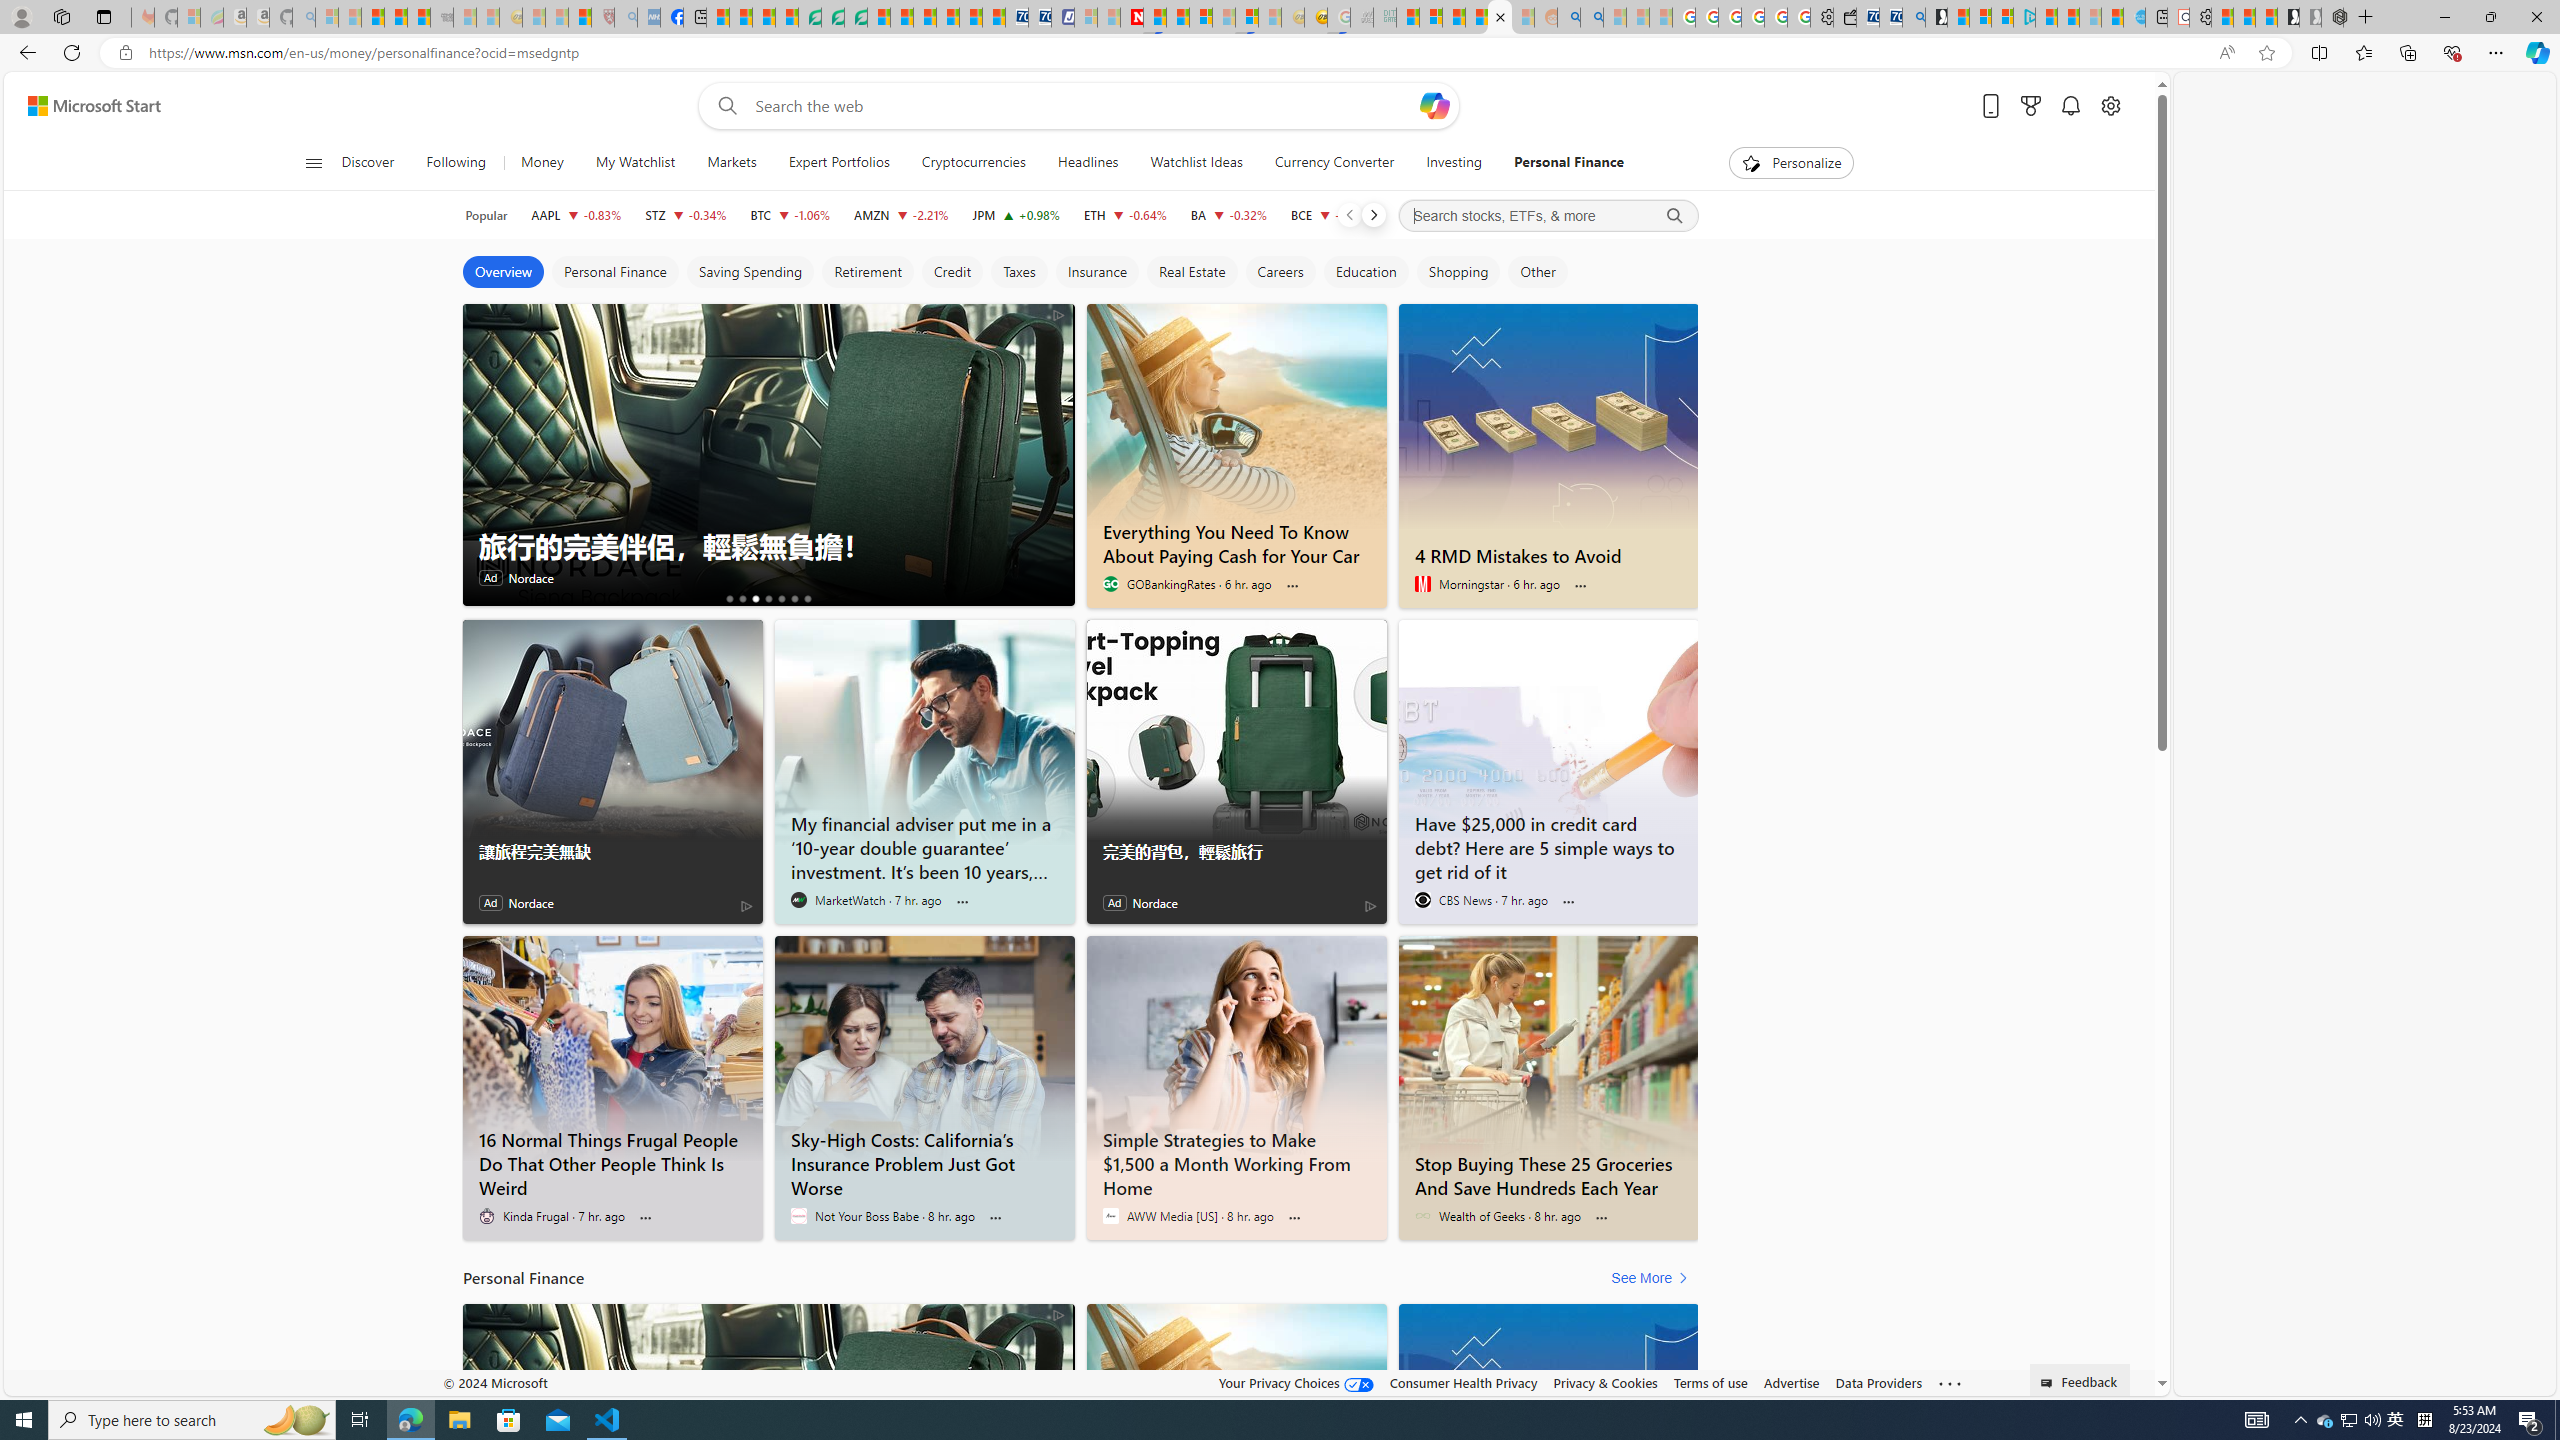  What do you see at coordinates (1058, 1314) in the screenshot?
I see `AdChoices` at bounding box center [1058, 1314].